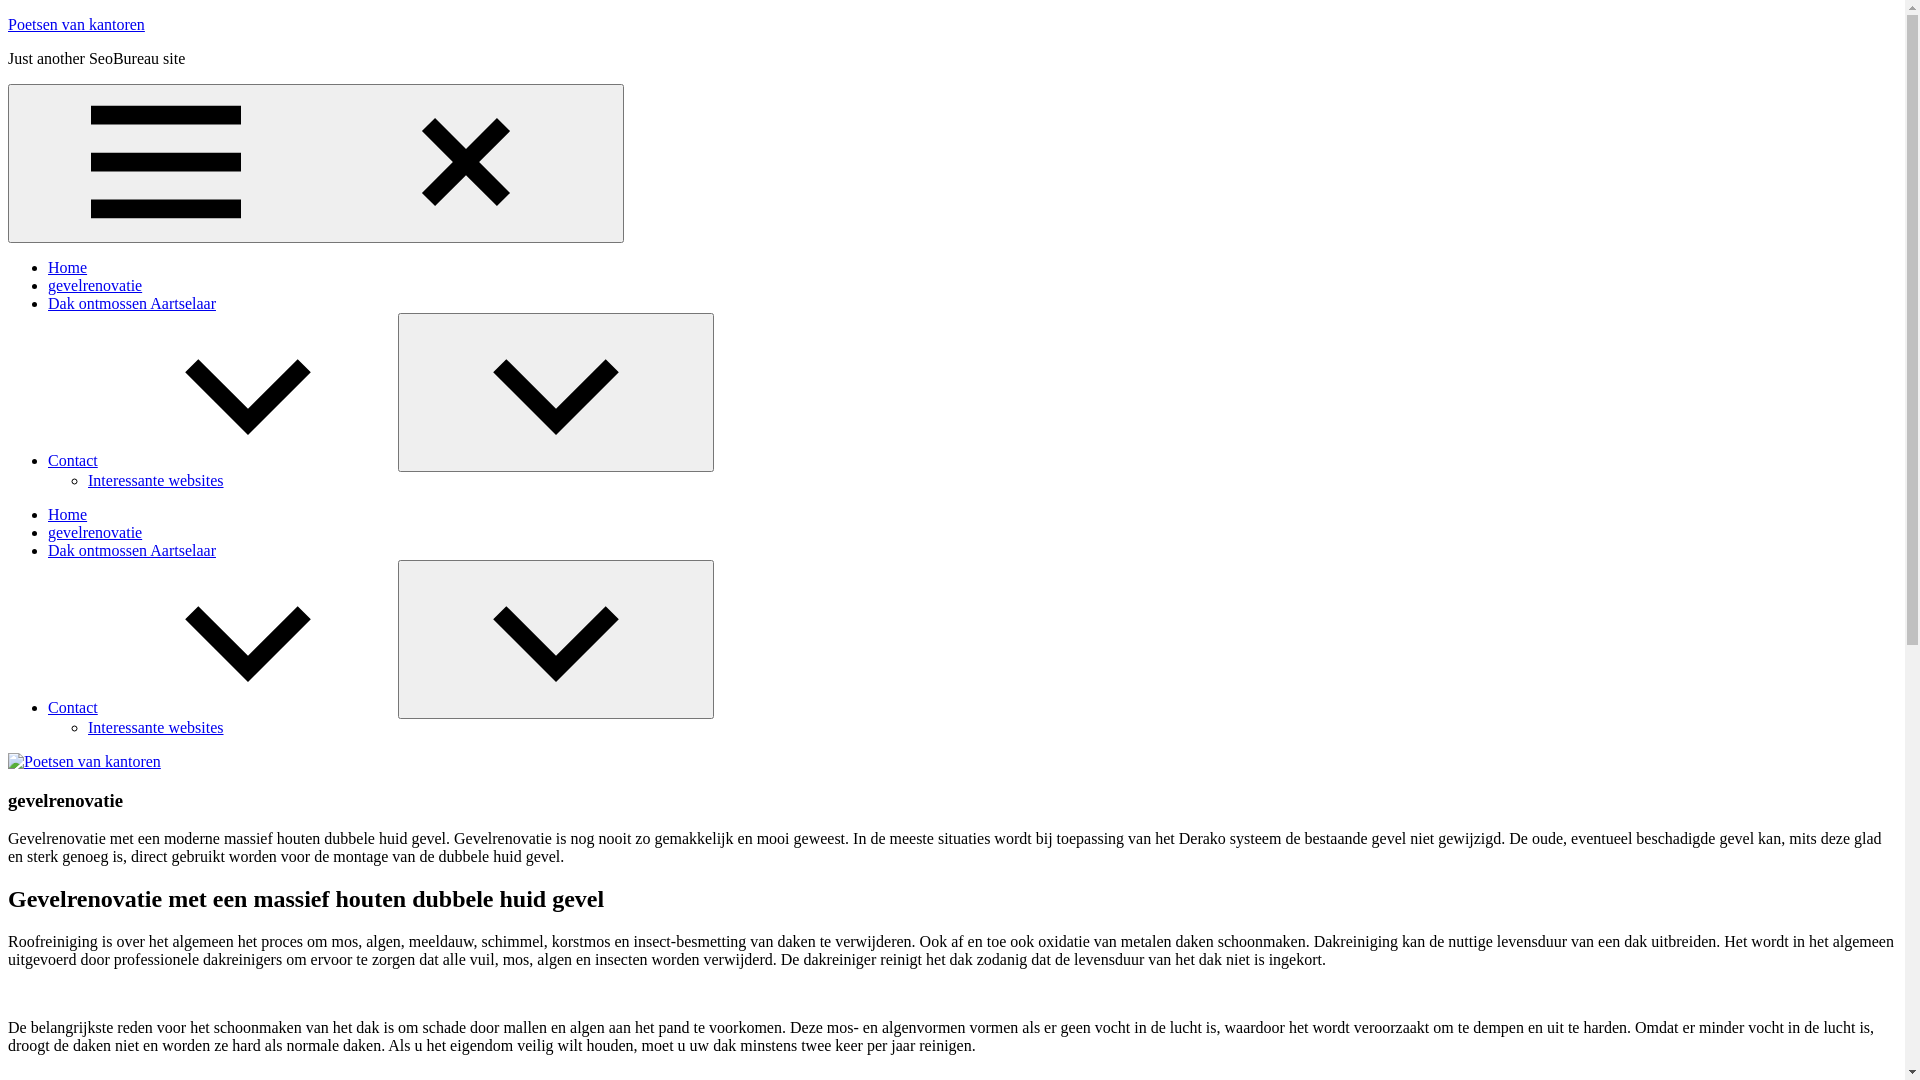 The width and height of the screenshot is (1920, 1080). Describe the element at coordinates (156, 480) in the screenshot. I see `Interessante websites` at that location.